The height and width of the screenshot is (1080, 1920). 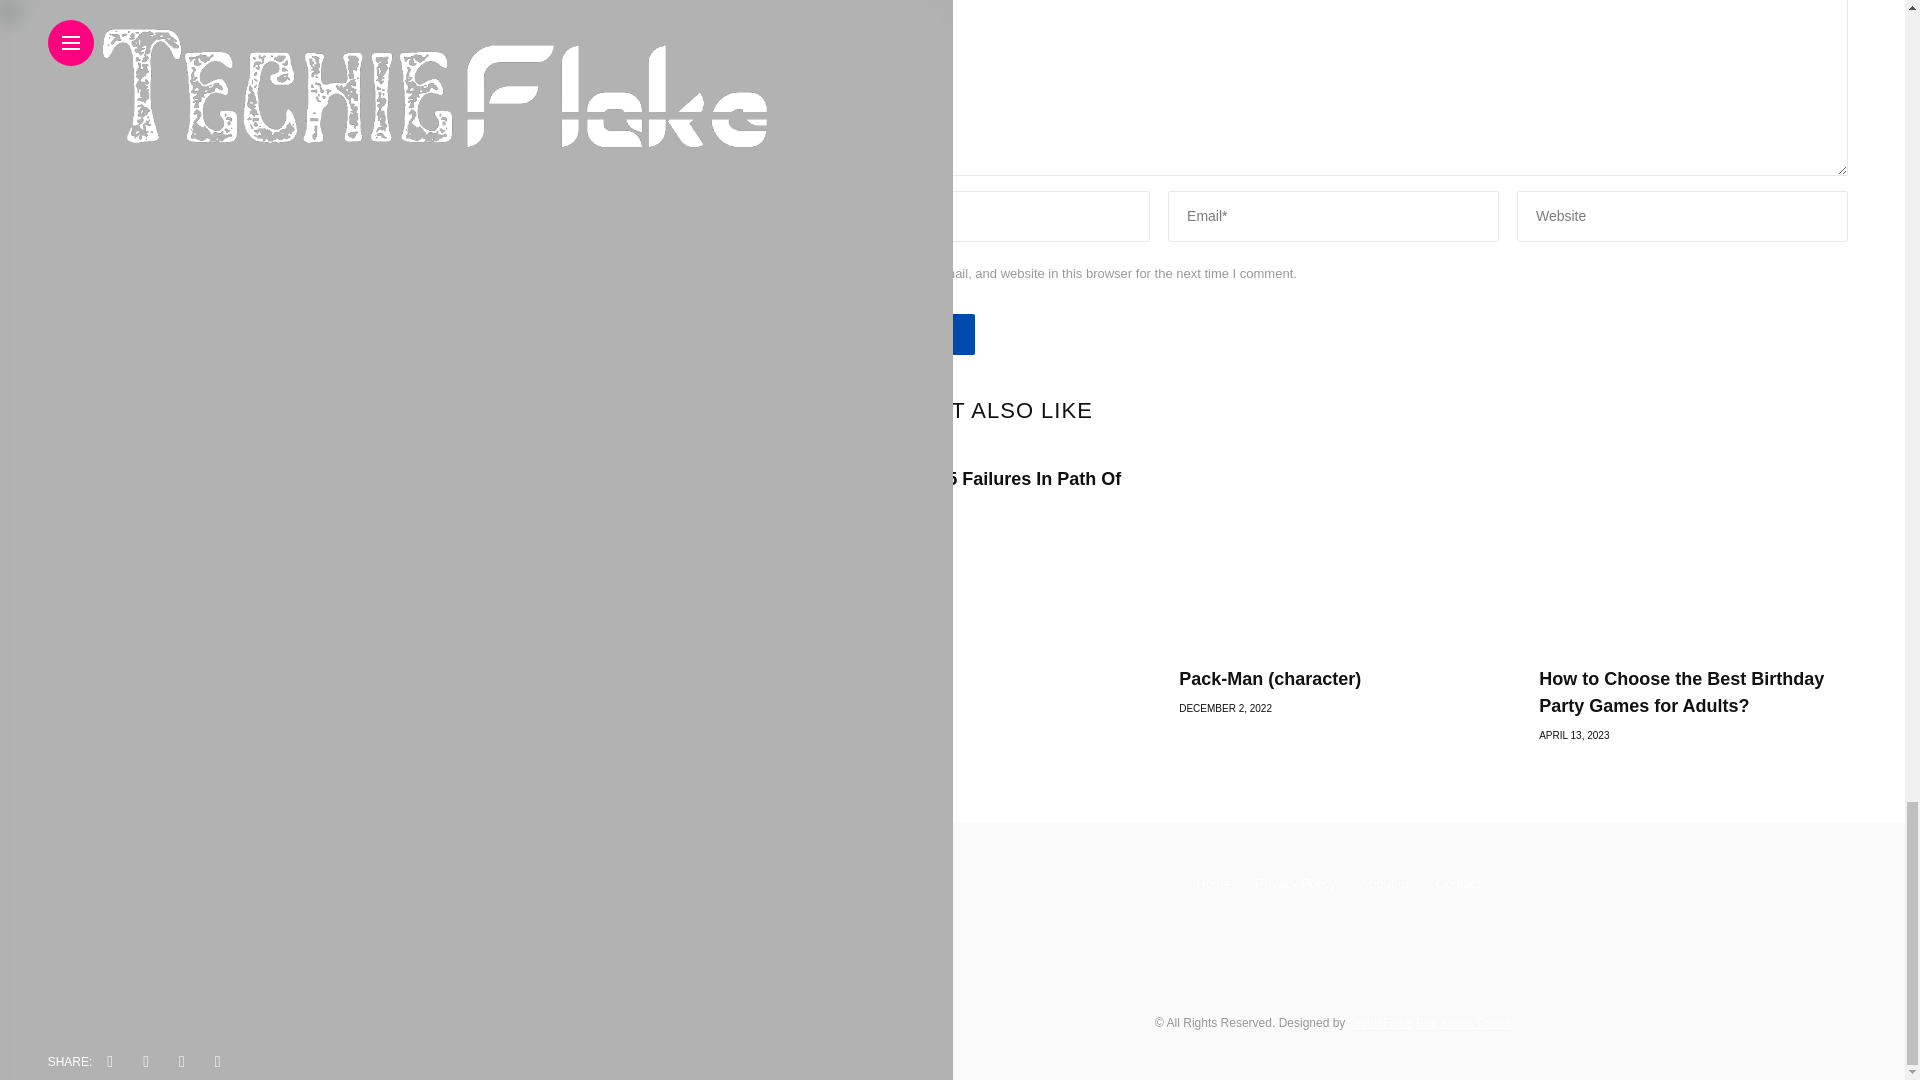 I want to click on yes, so click(x=828, y=273).